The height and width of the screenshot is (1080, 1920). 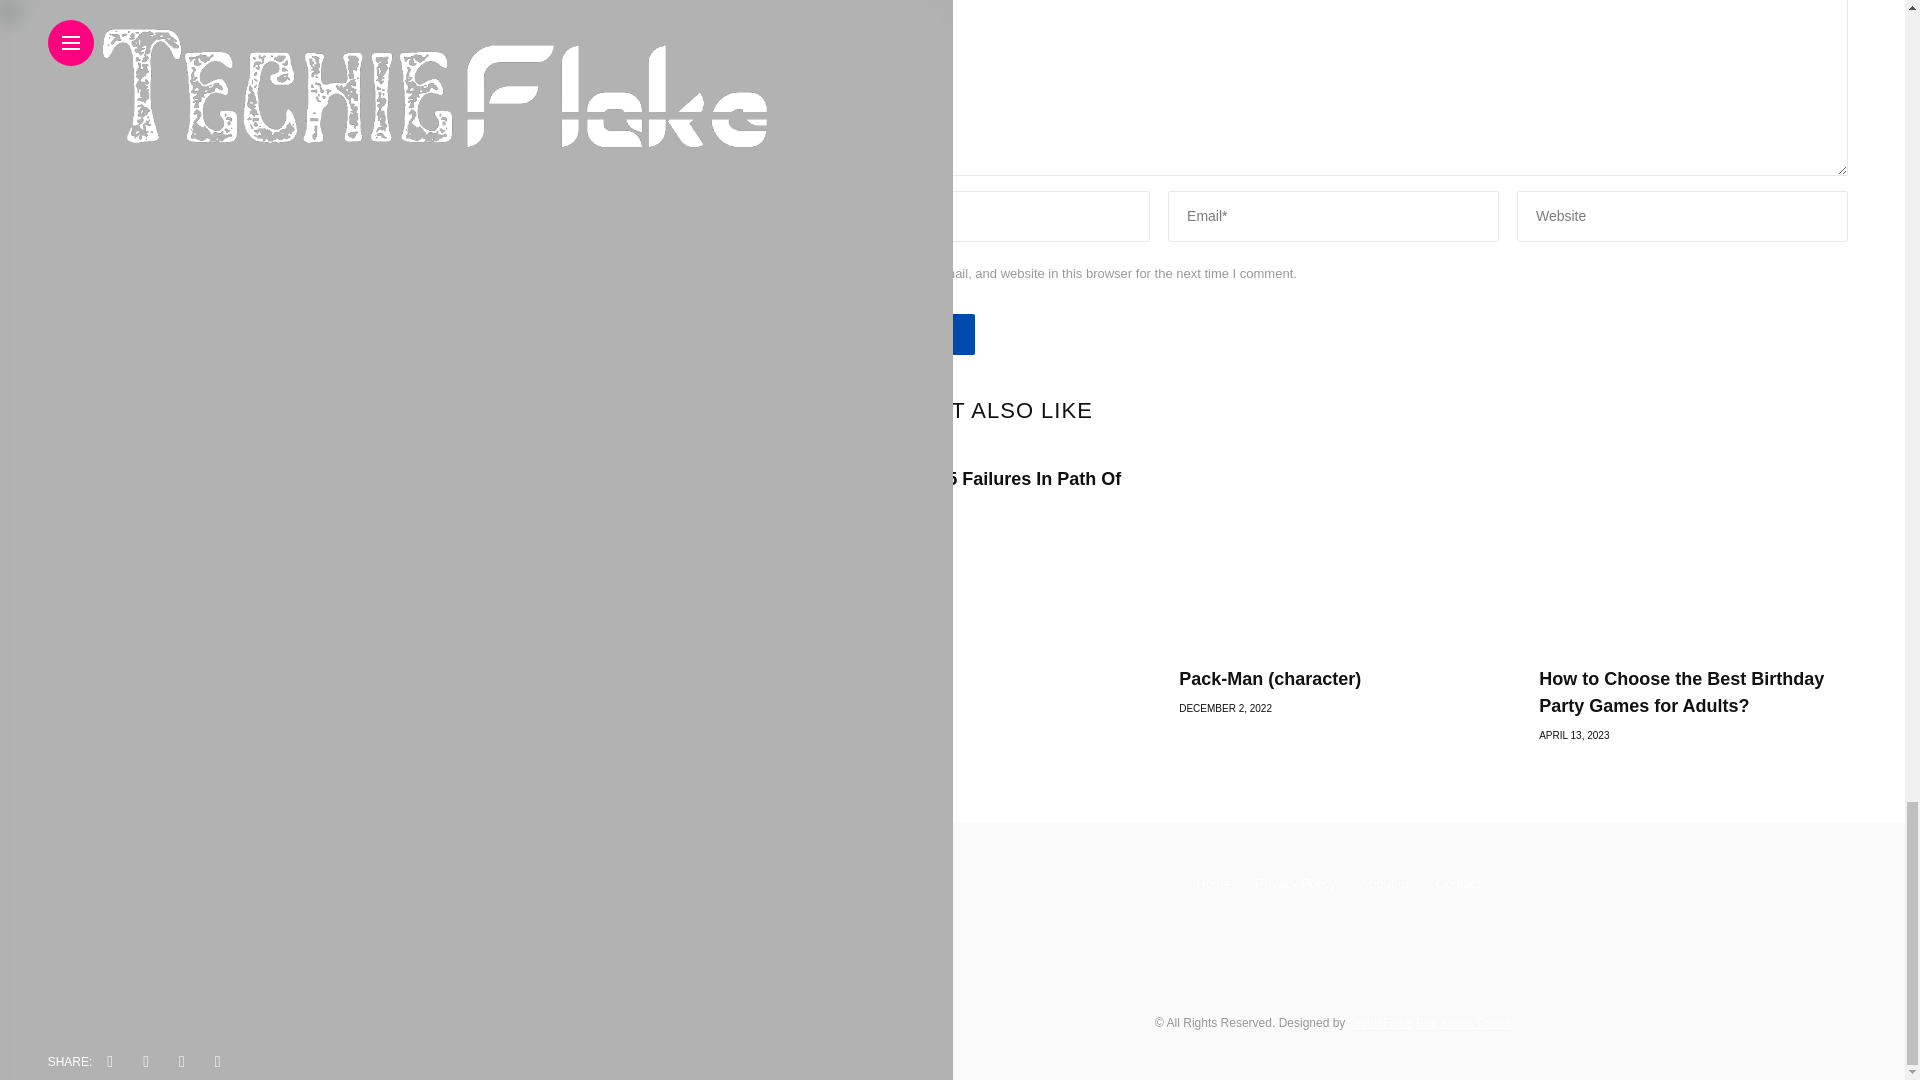 I want to click on yes, so click(x=828, y=273).